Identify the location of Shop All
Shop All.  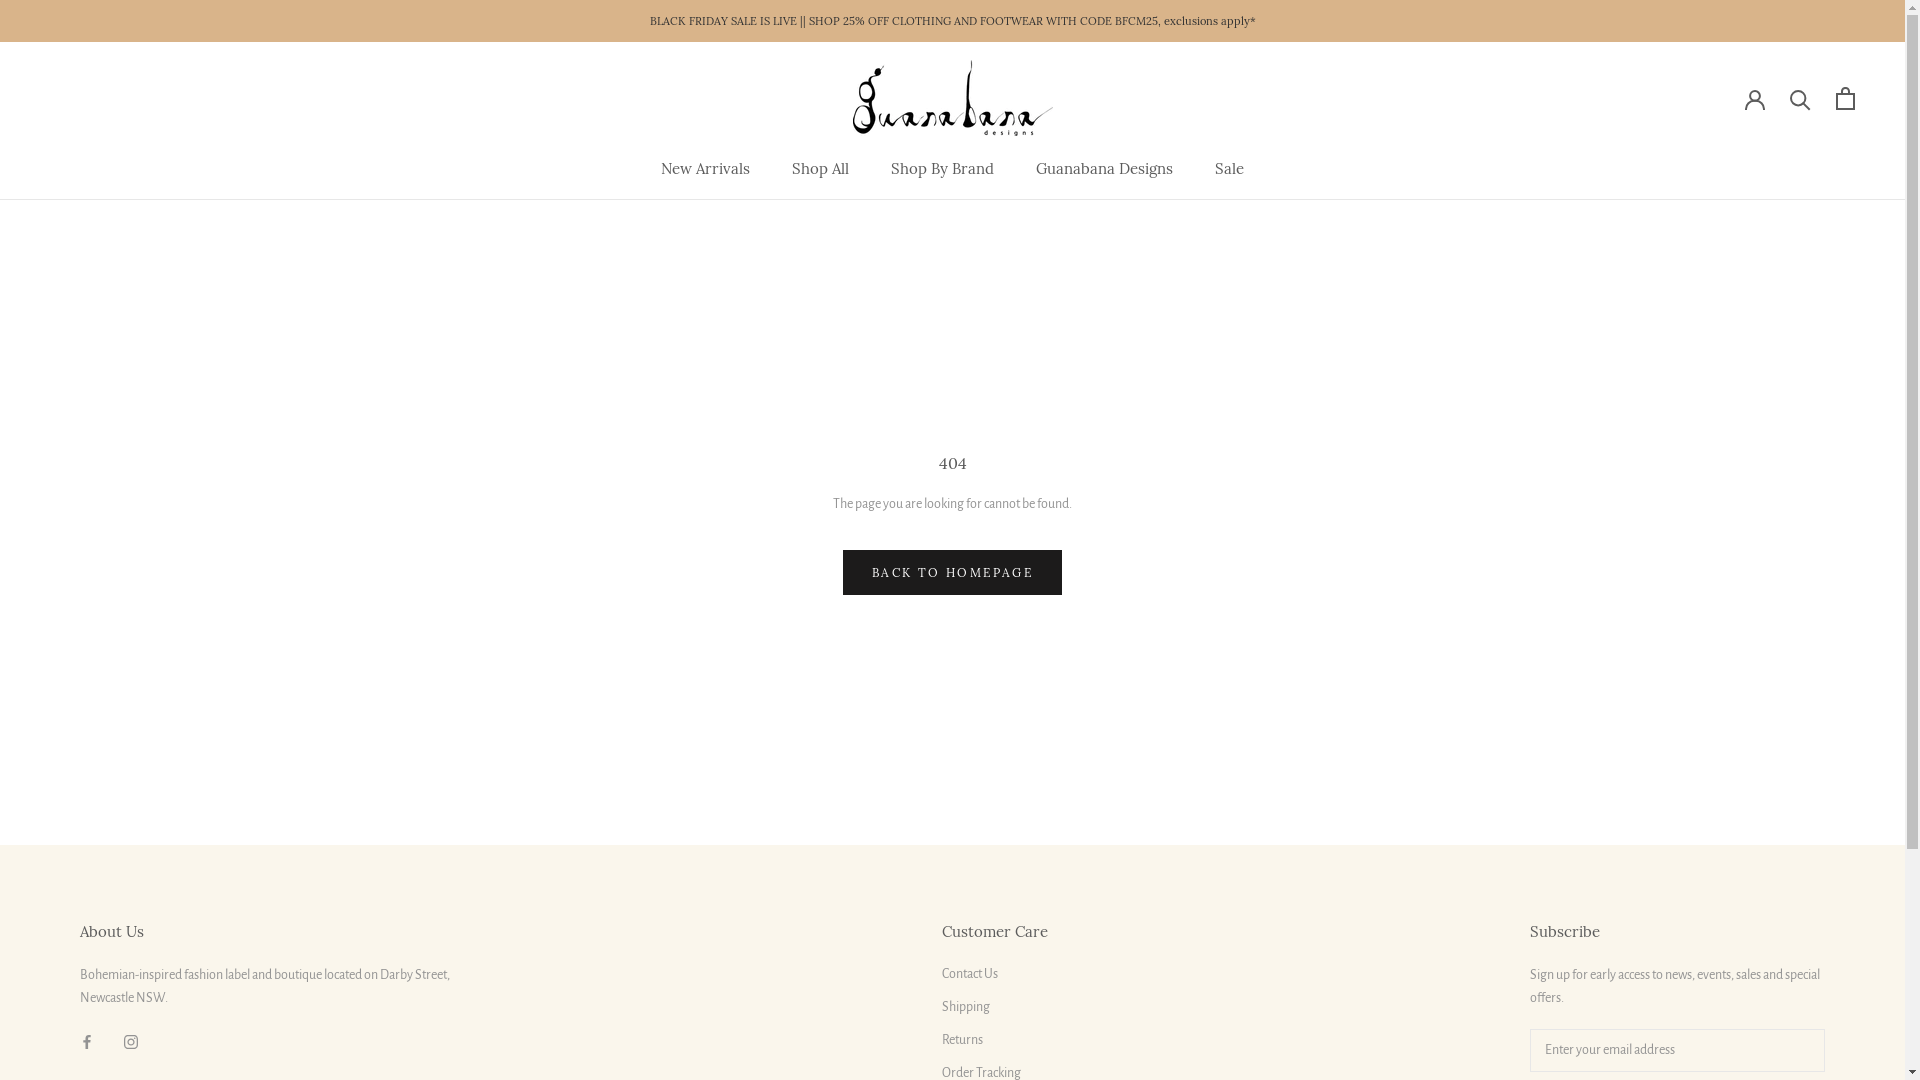
(820, 168).